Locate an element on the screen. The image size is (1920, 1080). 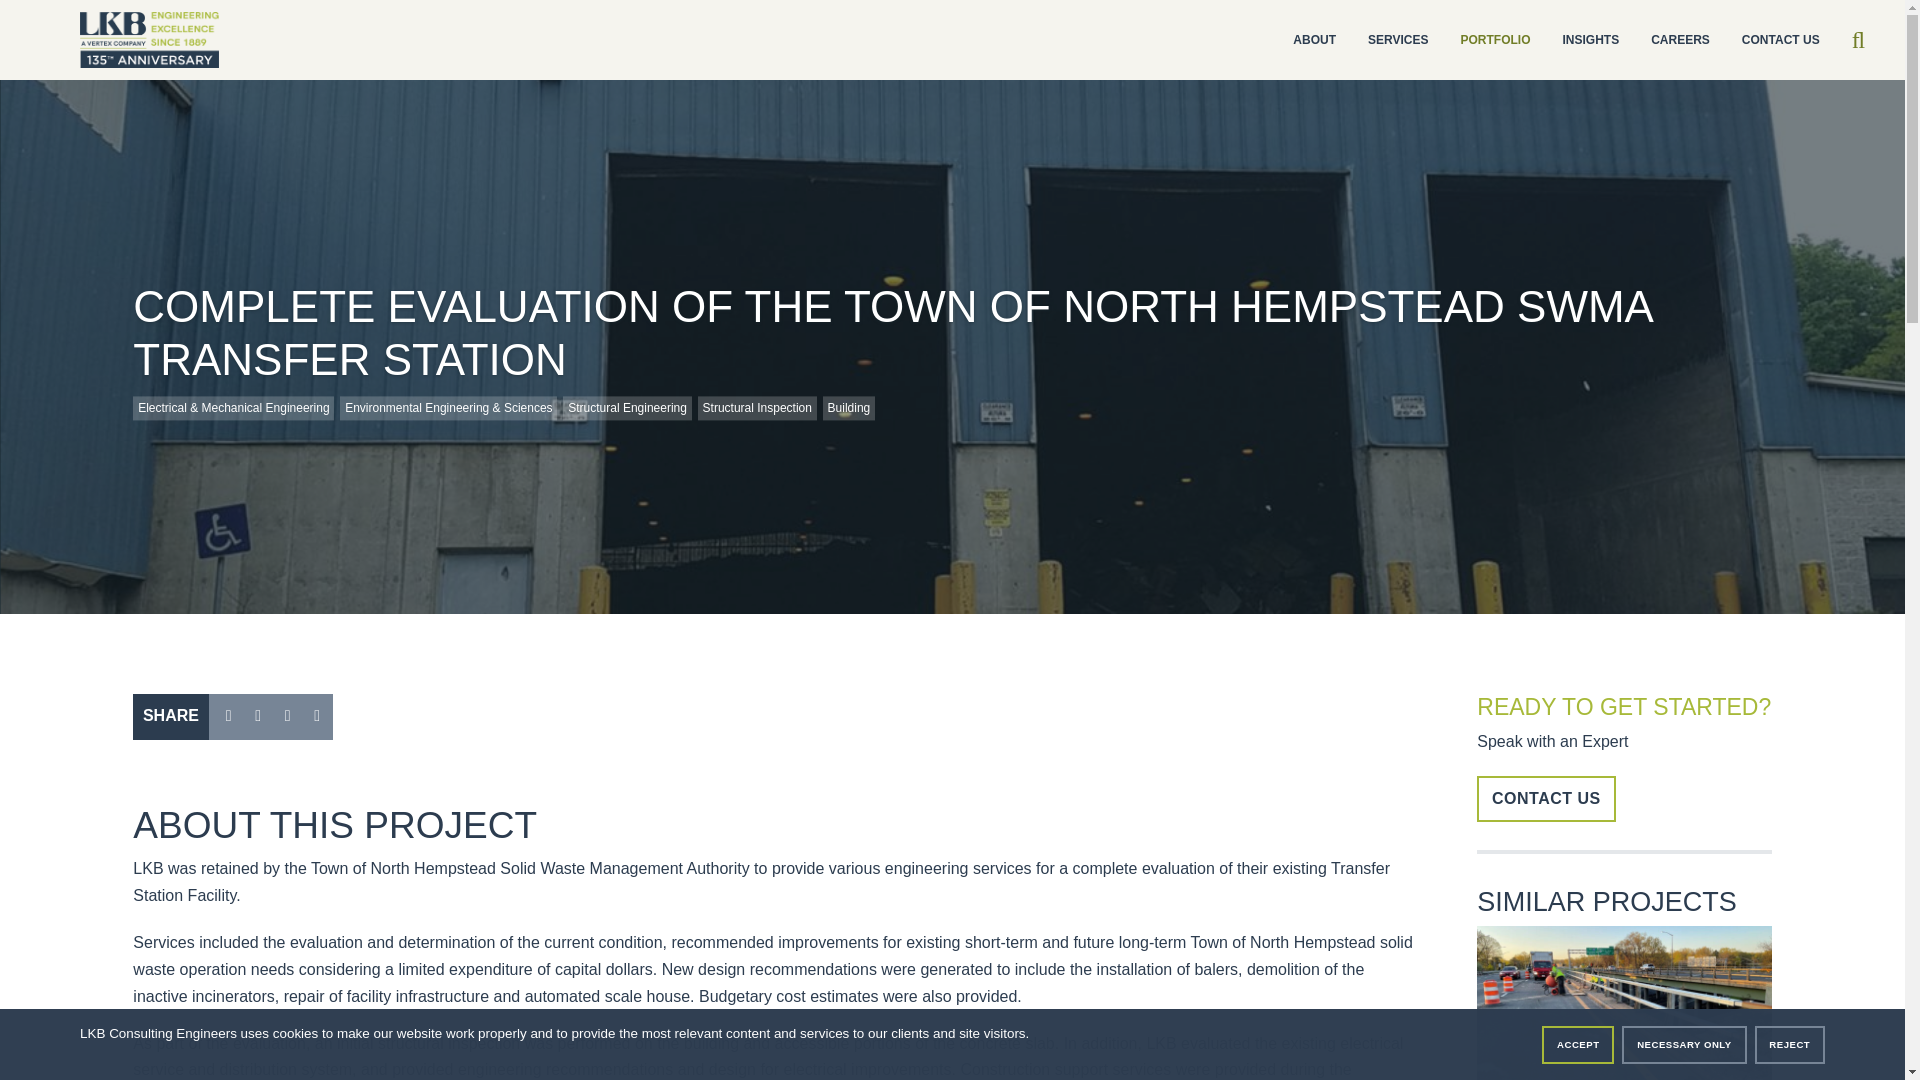
Share on Facebook is located at coordinates (258, 716).